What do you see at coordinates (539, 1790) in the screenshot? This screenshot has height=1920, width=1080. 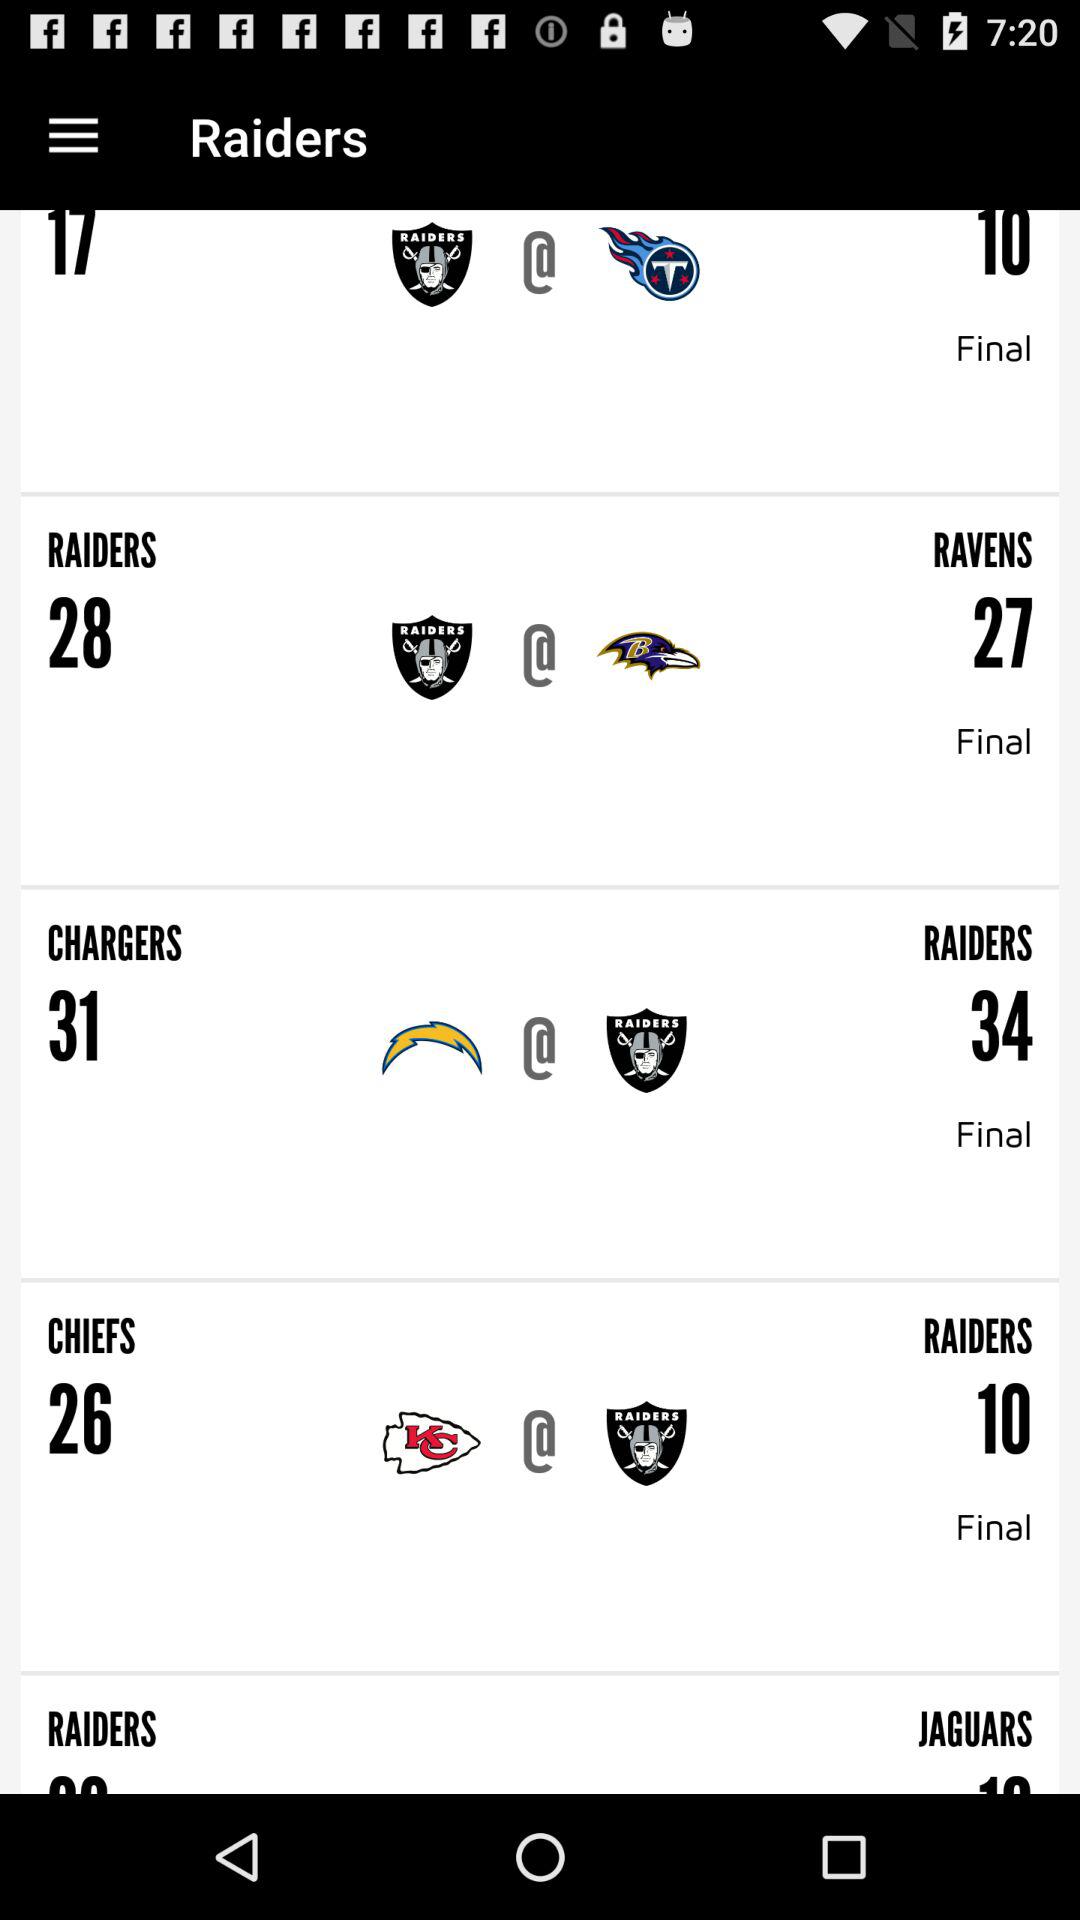 I see `select item below the raiders` at bounding box center [539, 1790].